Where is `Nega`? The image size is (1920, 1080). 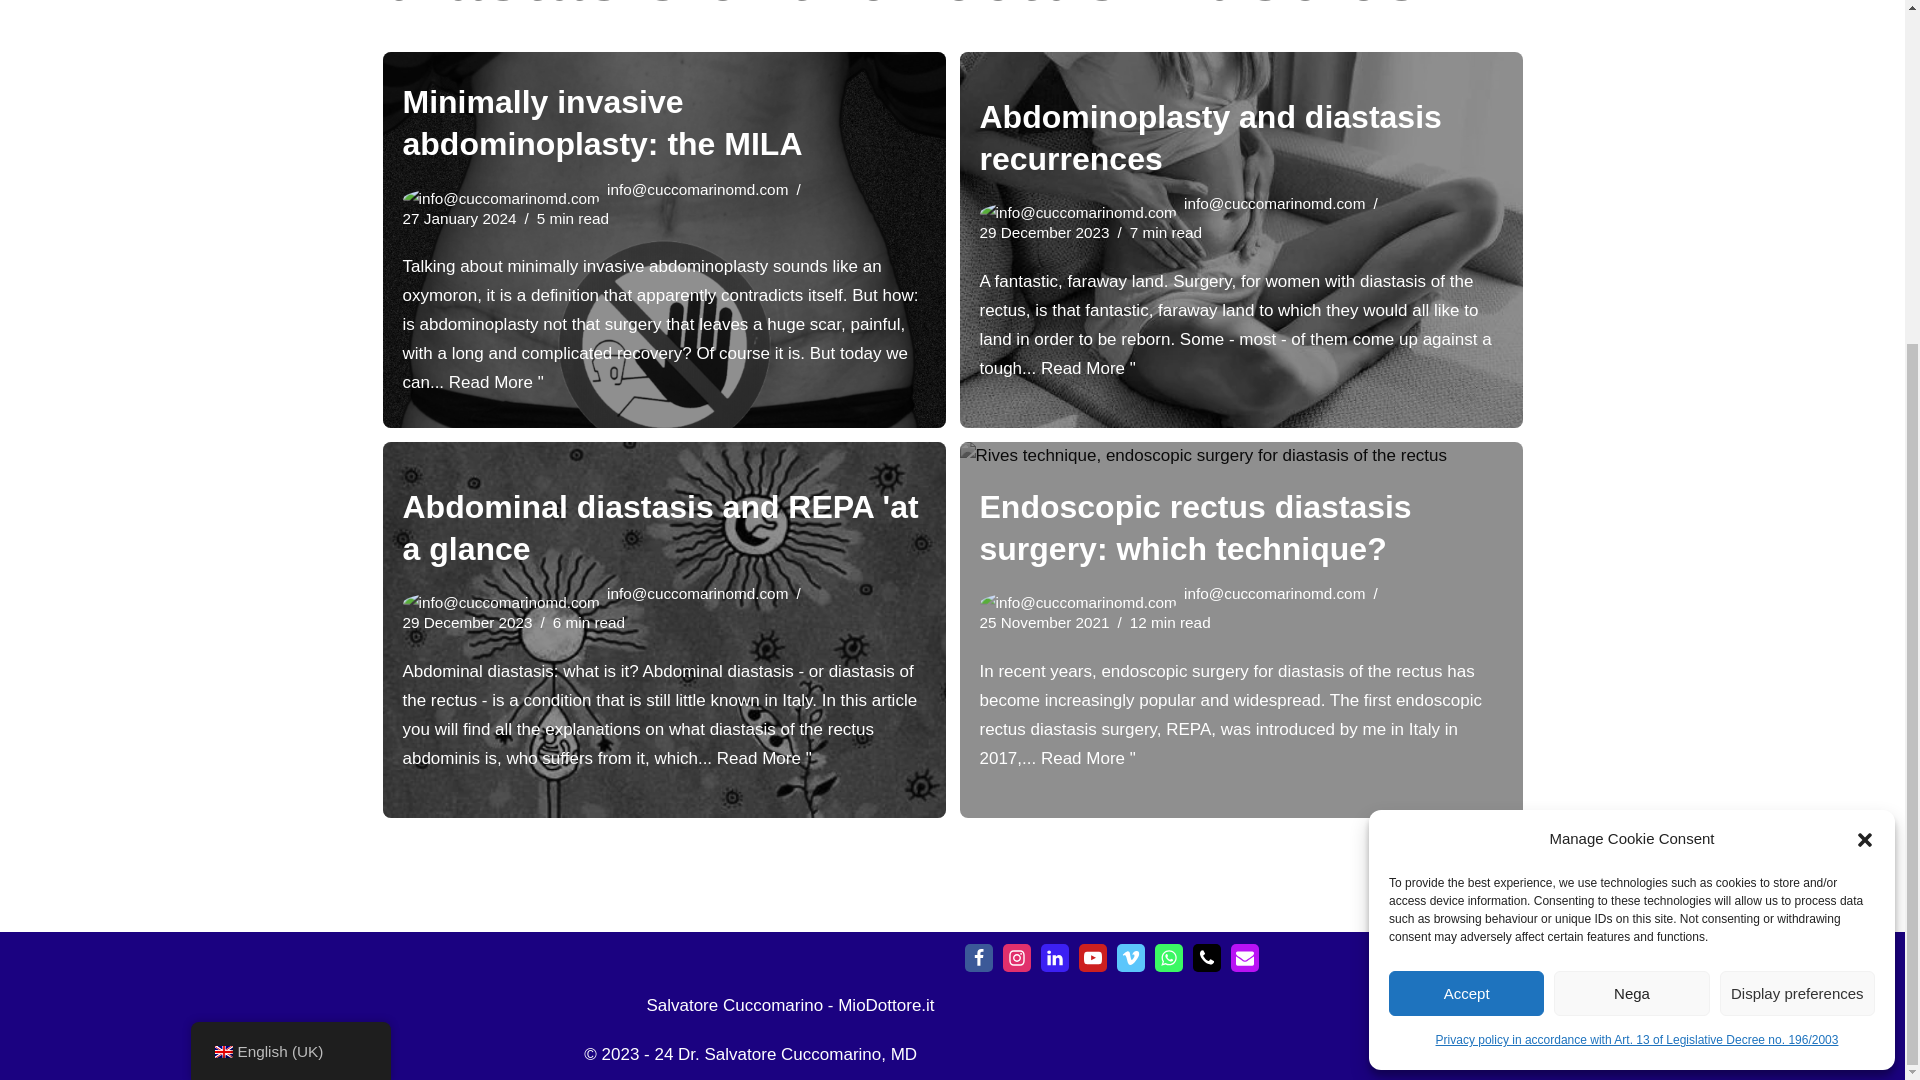
Nega is located at coordinates (1630, 501).